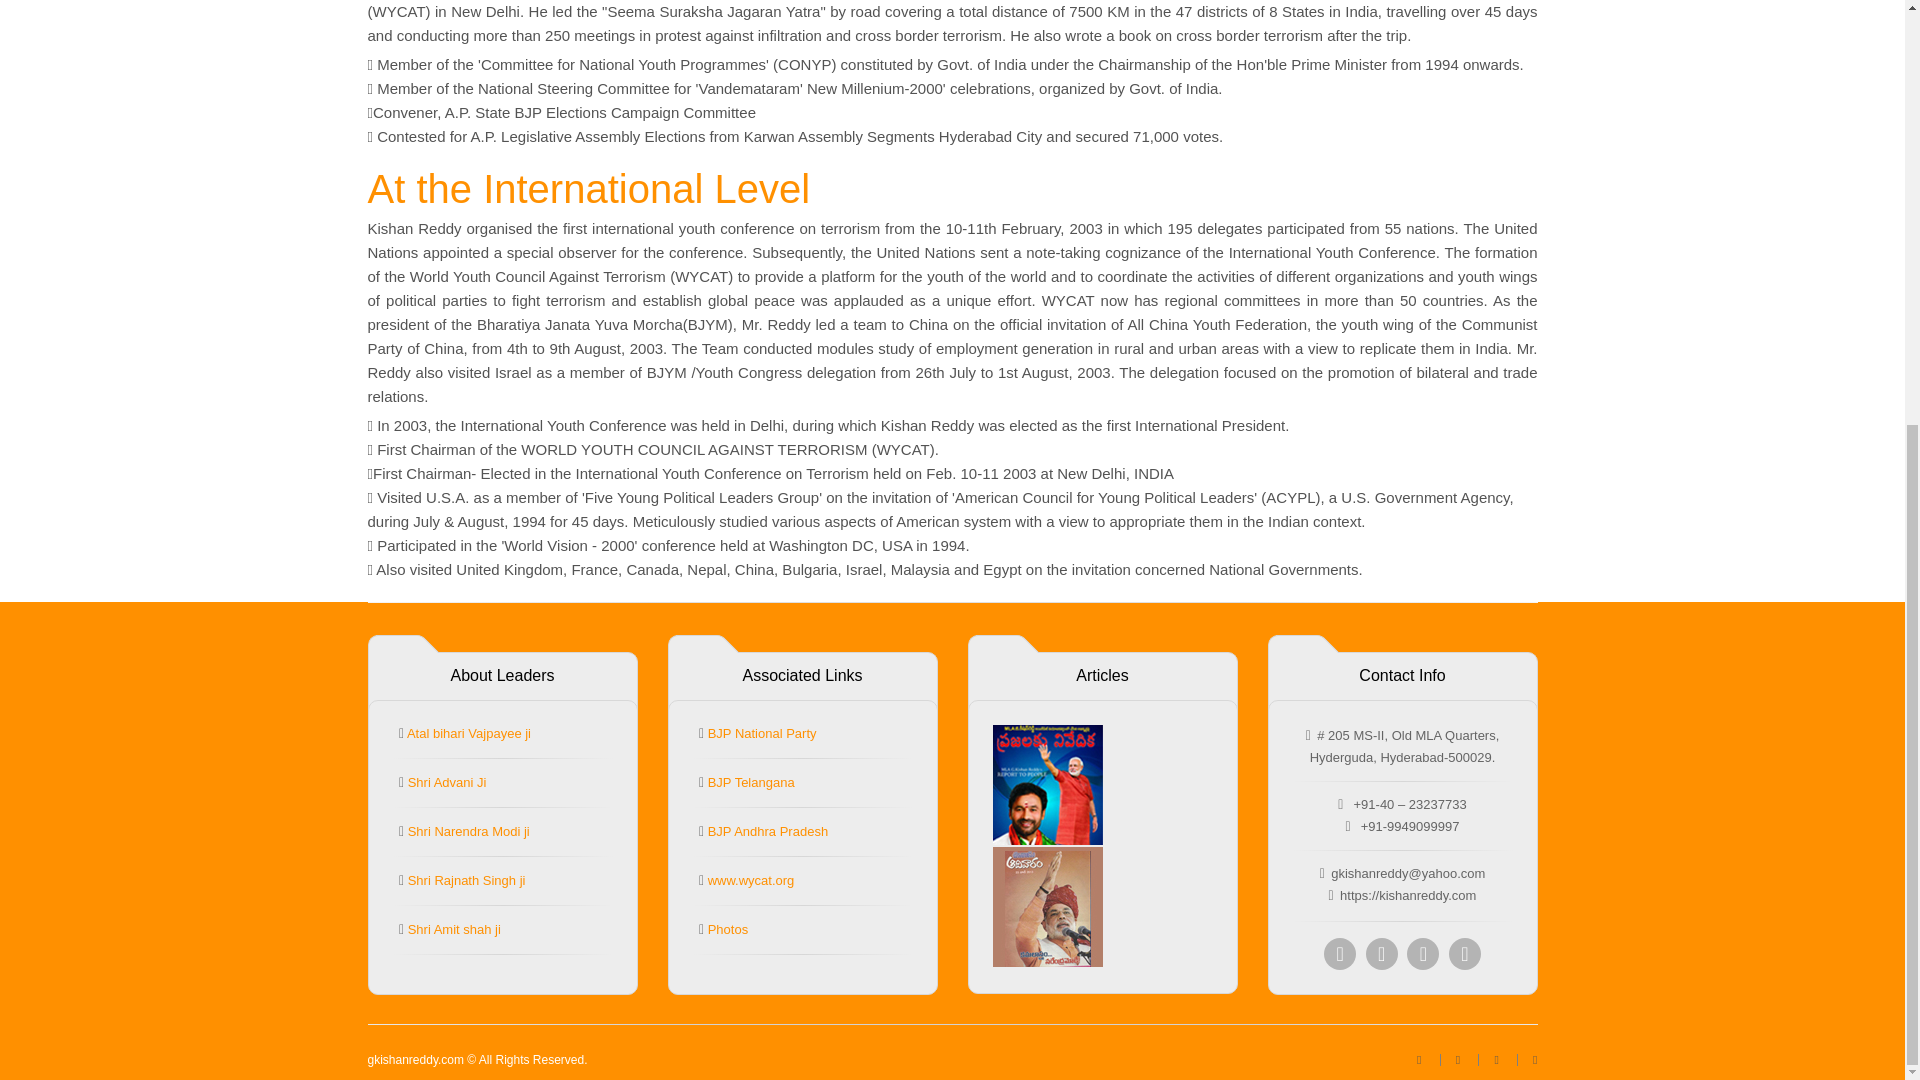 This screenshot has height=1080, width=1920. What do you see at coordinates (1422, 954) in the screenshot?
I see `instagram` at bounding box center [1422, 954].